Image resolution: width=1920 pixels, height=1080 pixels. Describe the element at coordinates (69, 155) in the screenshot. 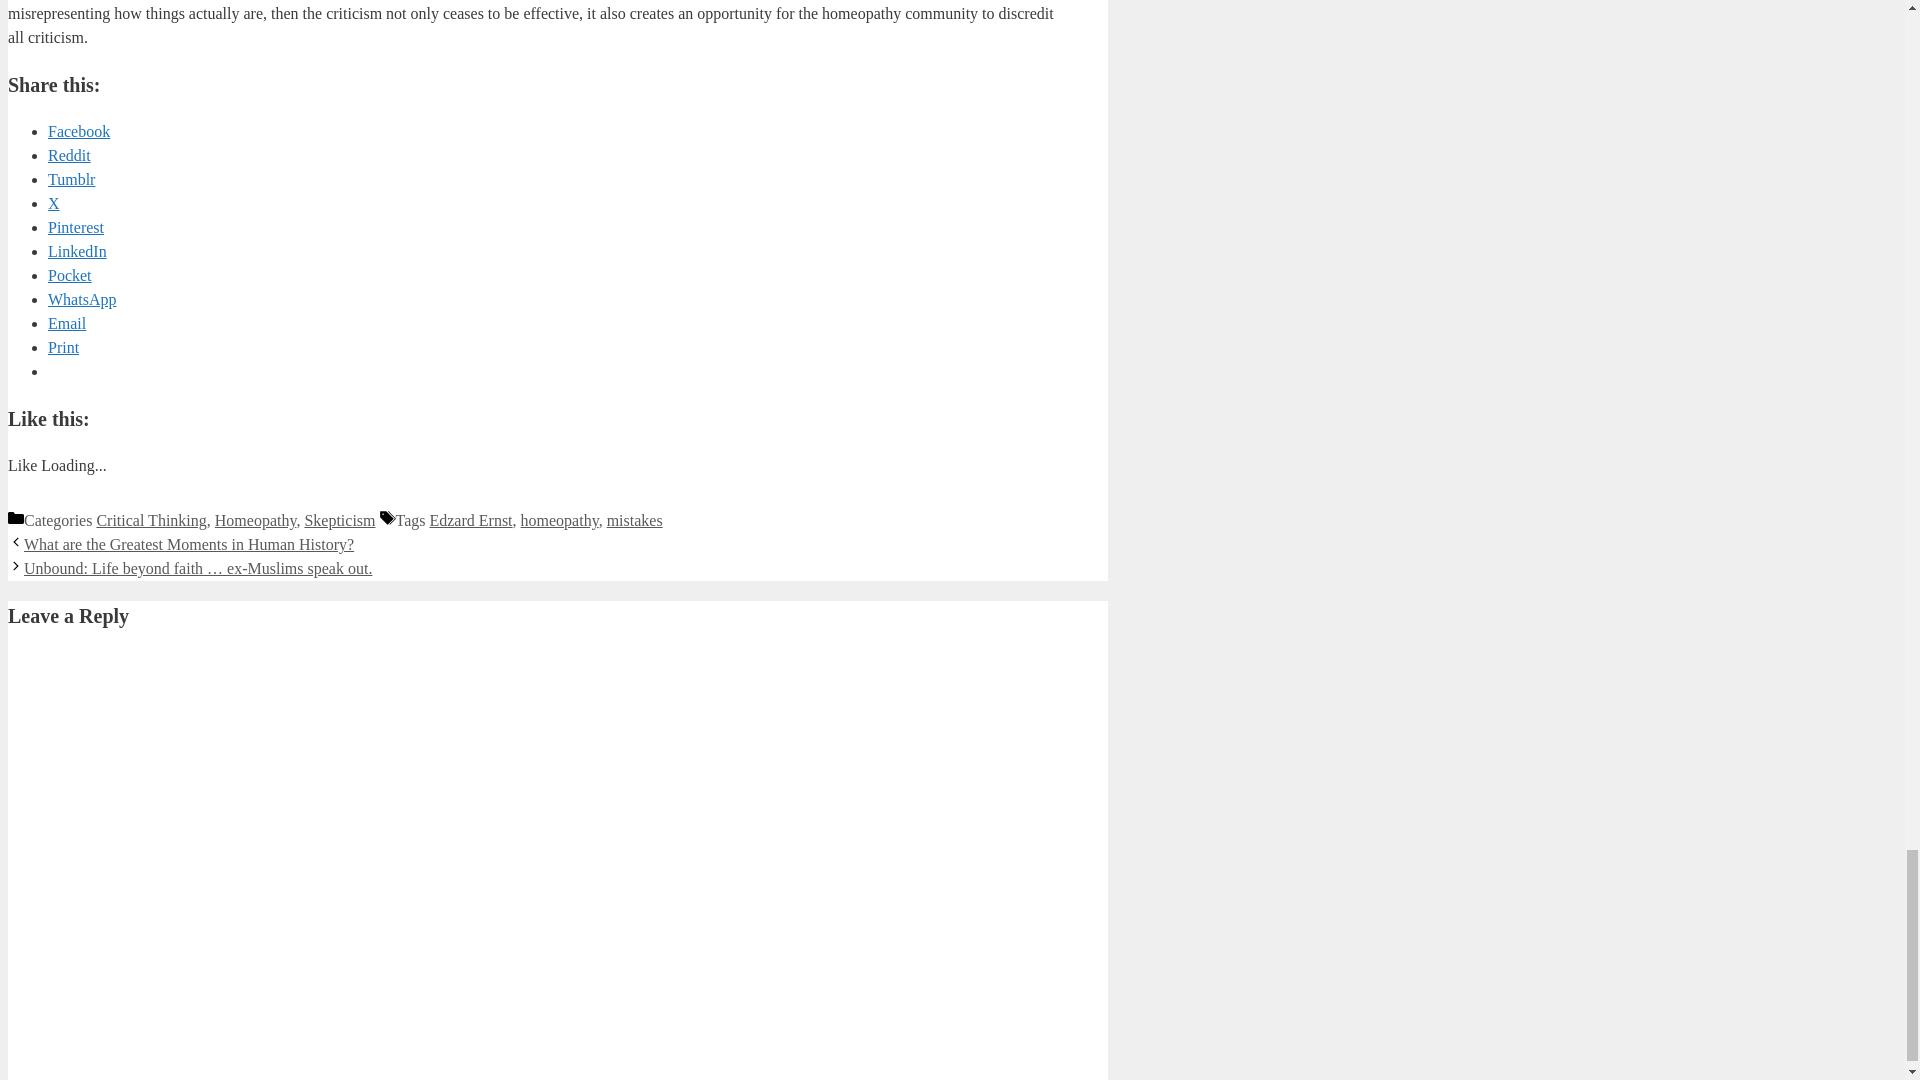

I see `Click to share on Reddit` at that location.